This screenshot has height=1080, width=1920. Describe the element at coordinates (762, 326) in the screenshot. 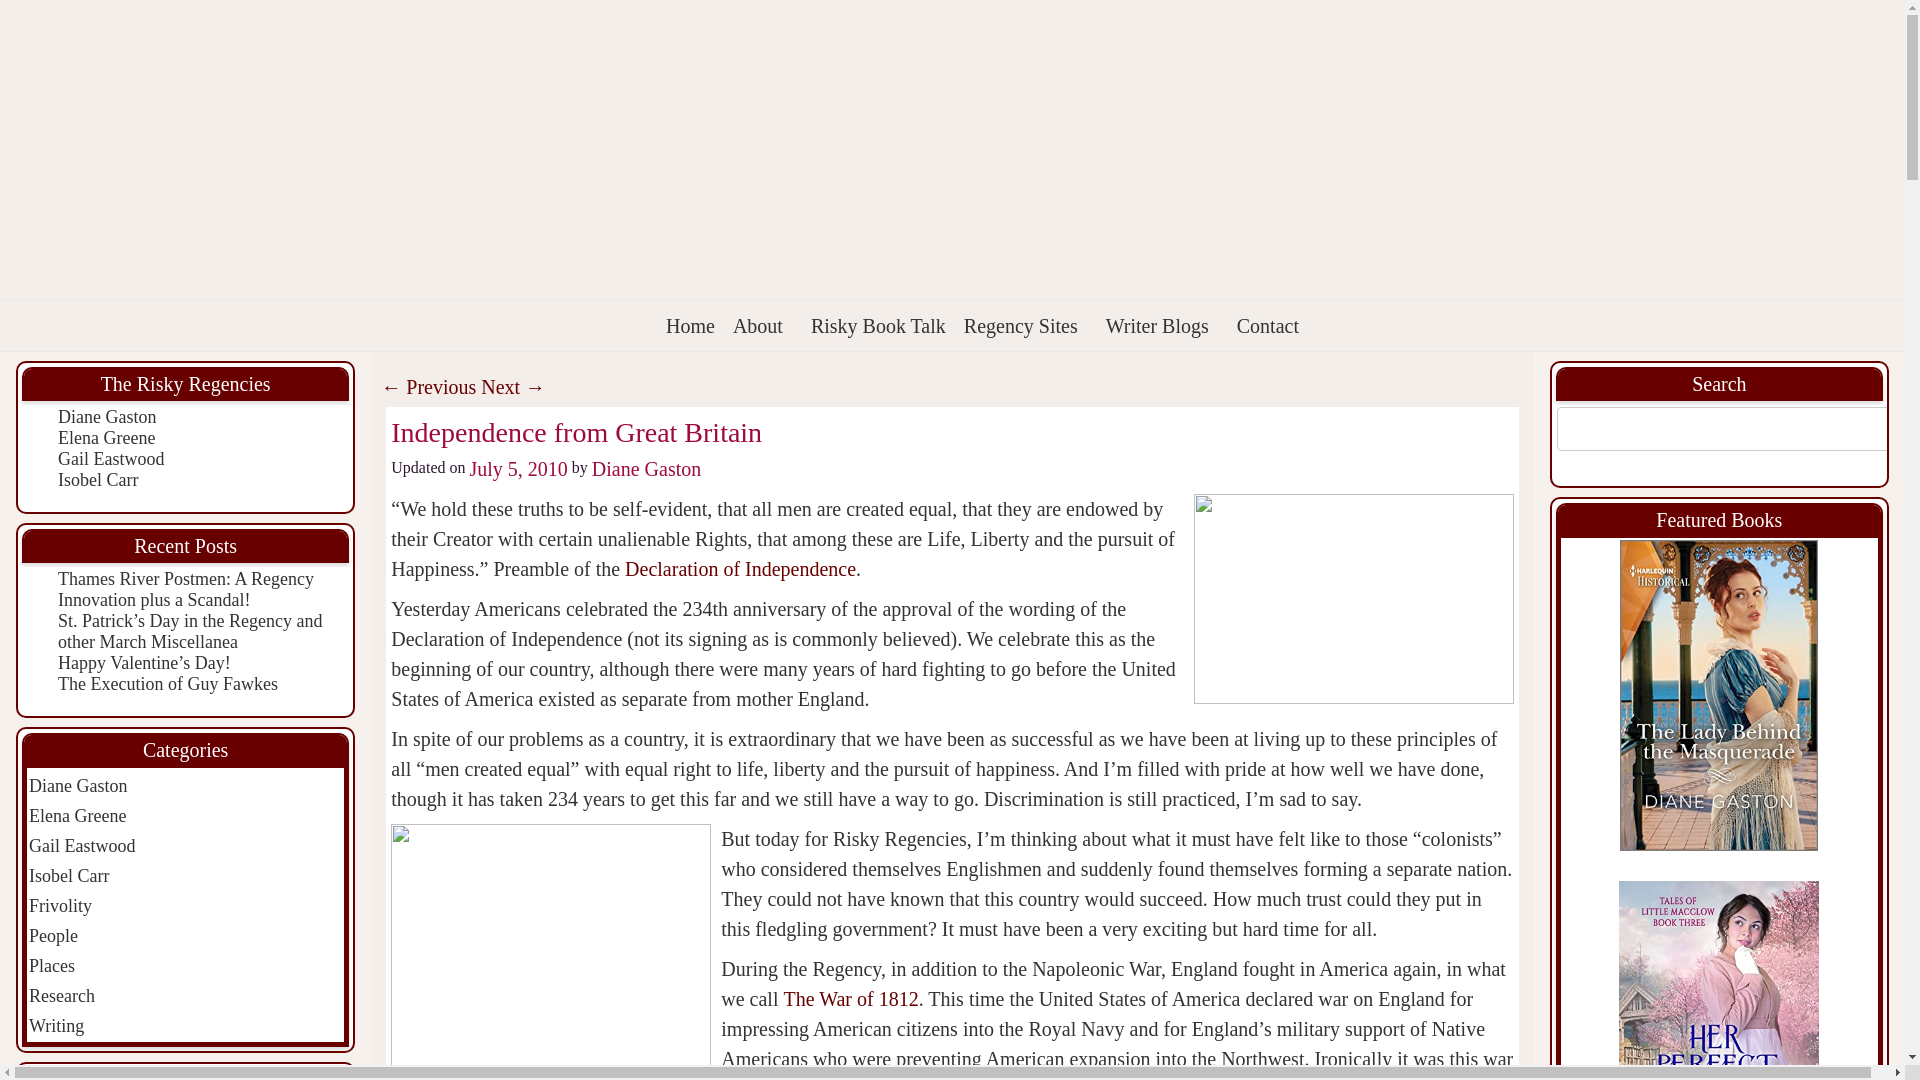

I see `About` at that location.